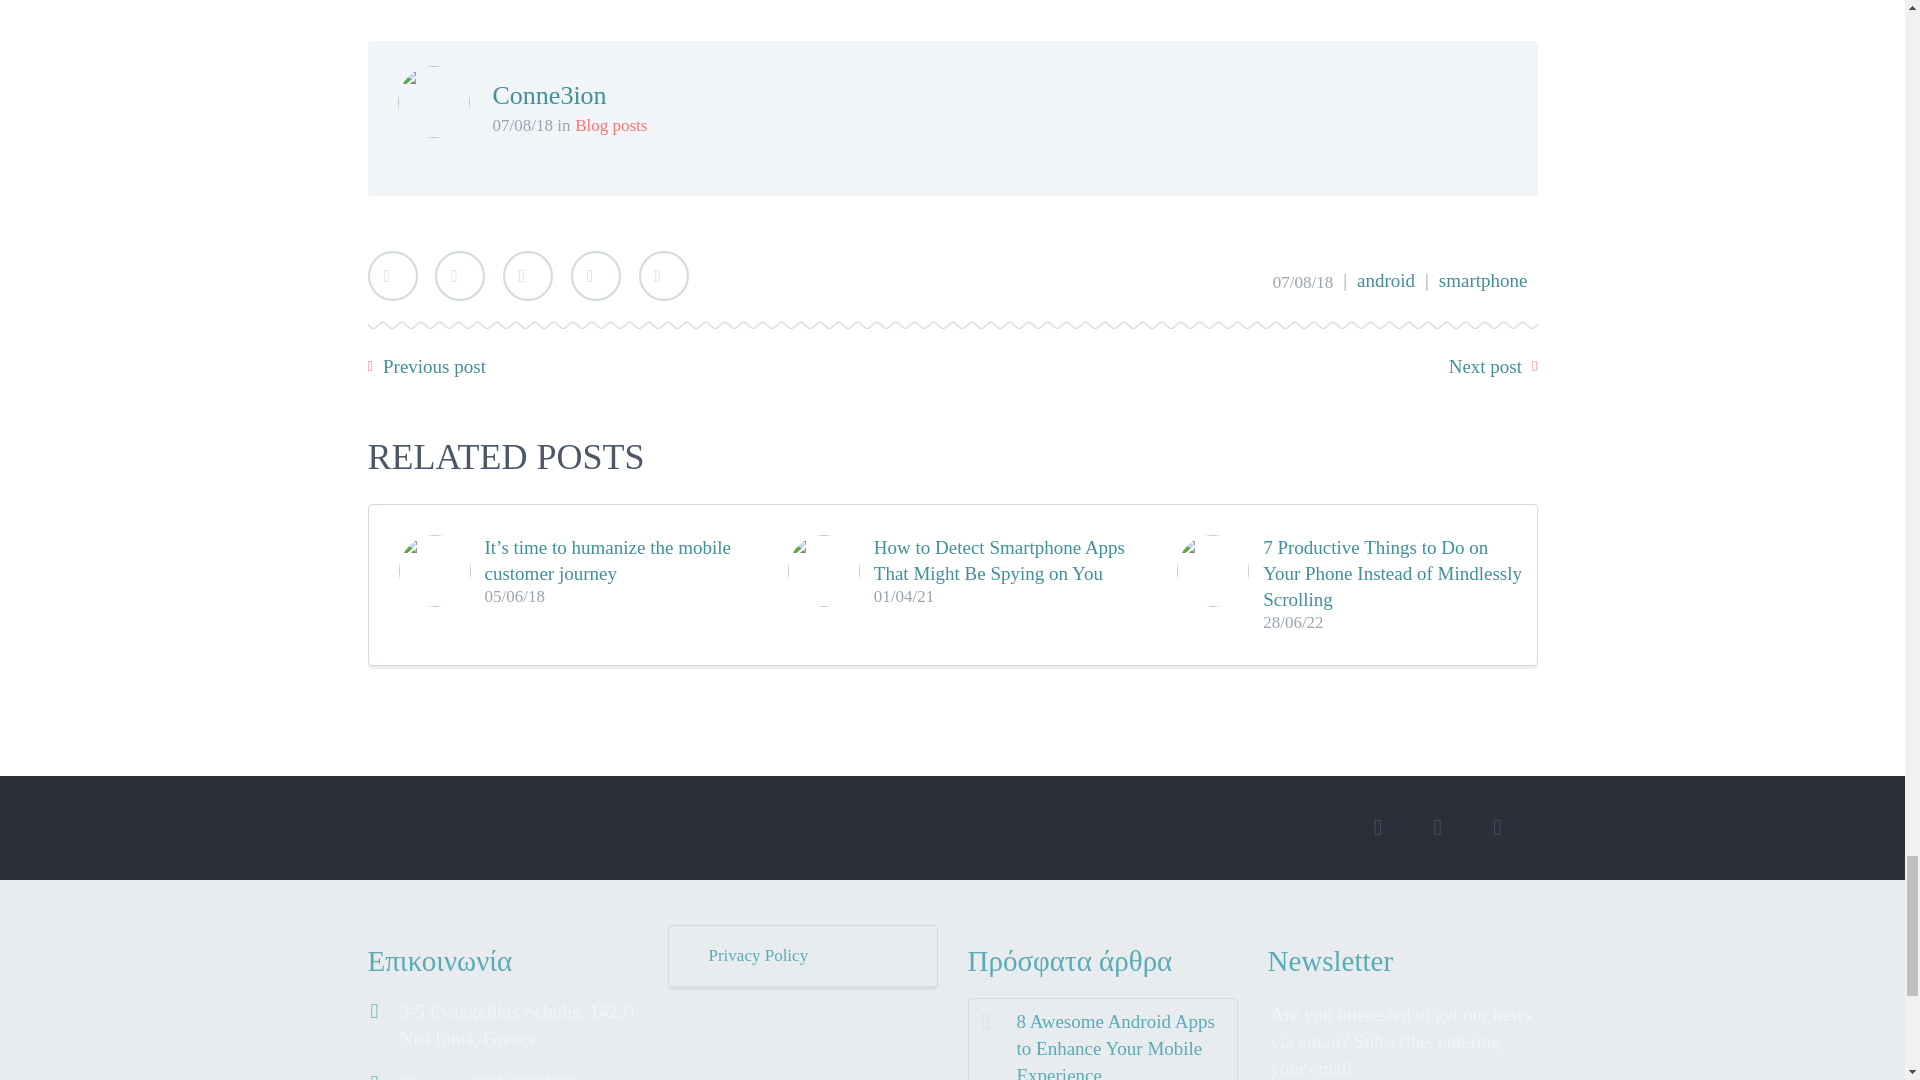  I want to click on android, so click(1386, 280).